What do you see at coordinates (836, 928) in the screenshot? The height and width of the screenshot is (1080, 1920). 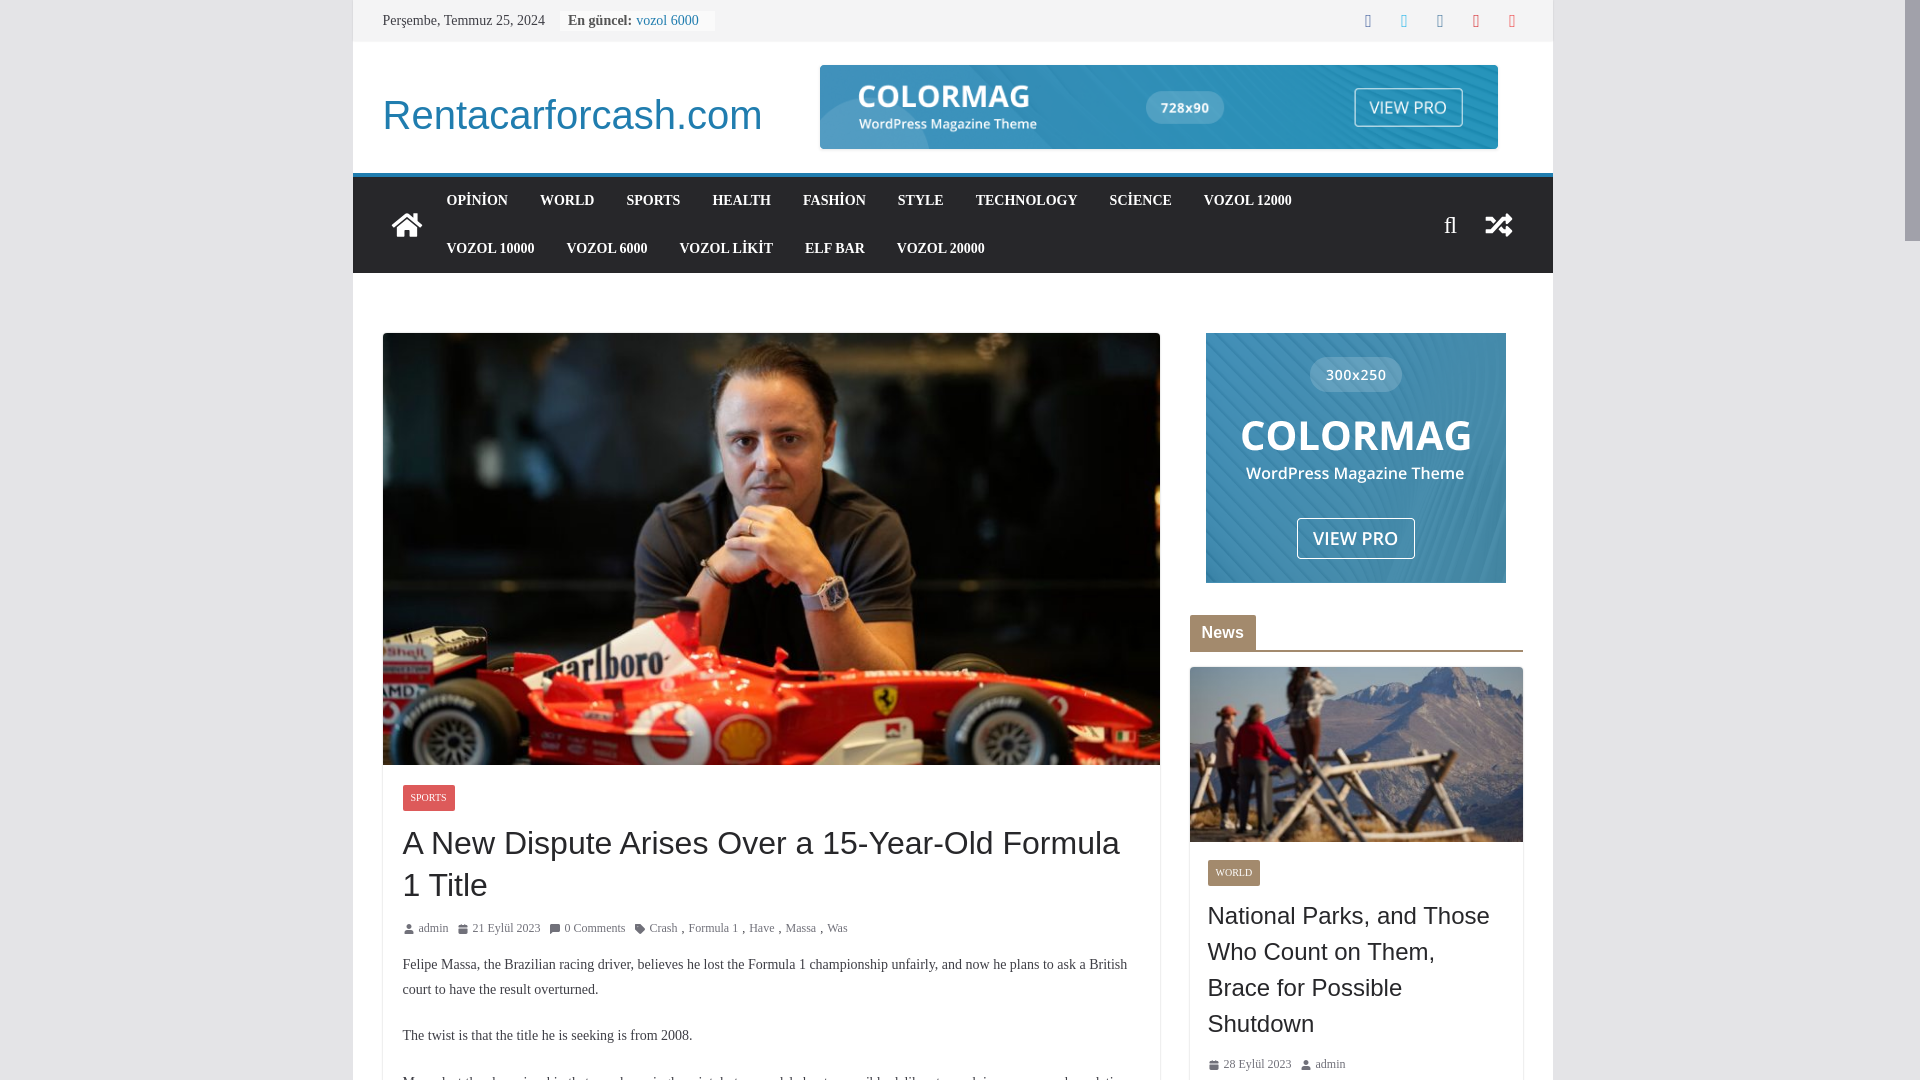 I see `Was` at bounding box center [836, 928].